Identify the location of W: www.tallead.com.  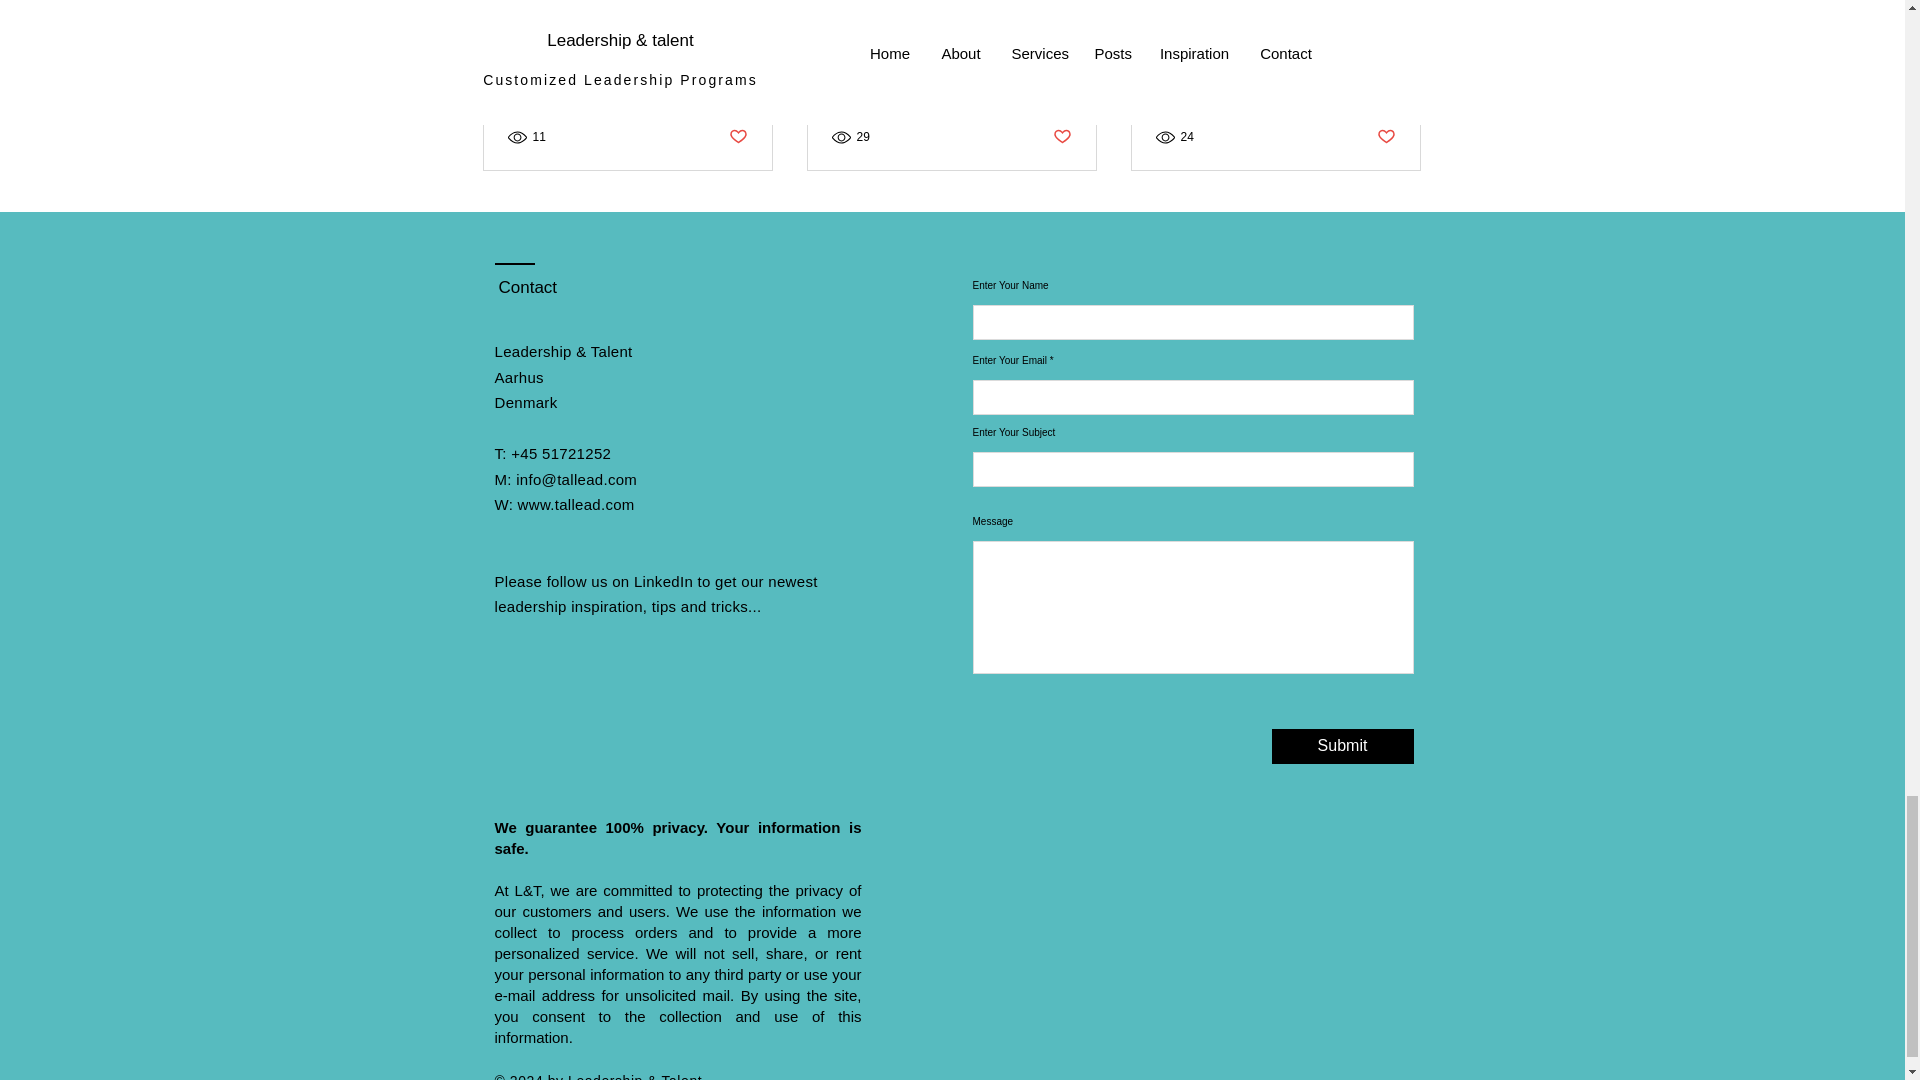
(563, 504).